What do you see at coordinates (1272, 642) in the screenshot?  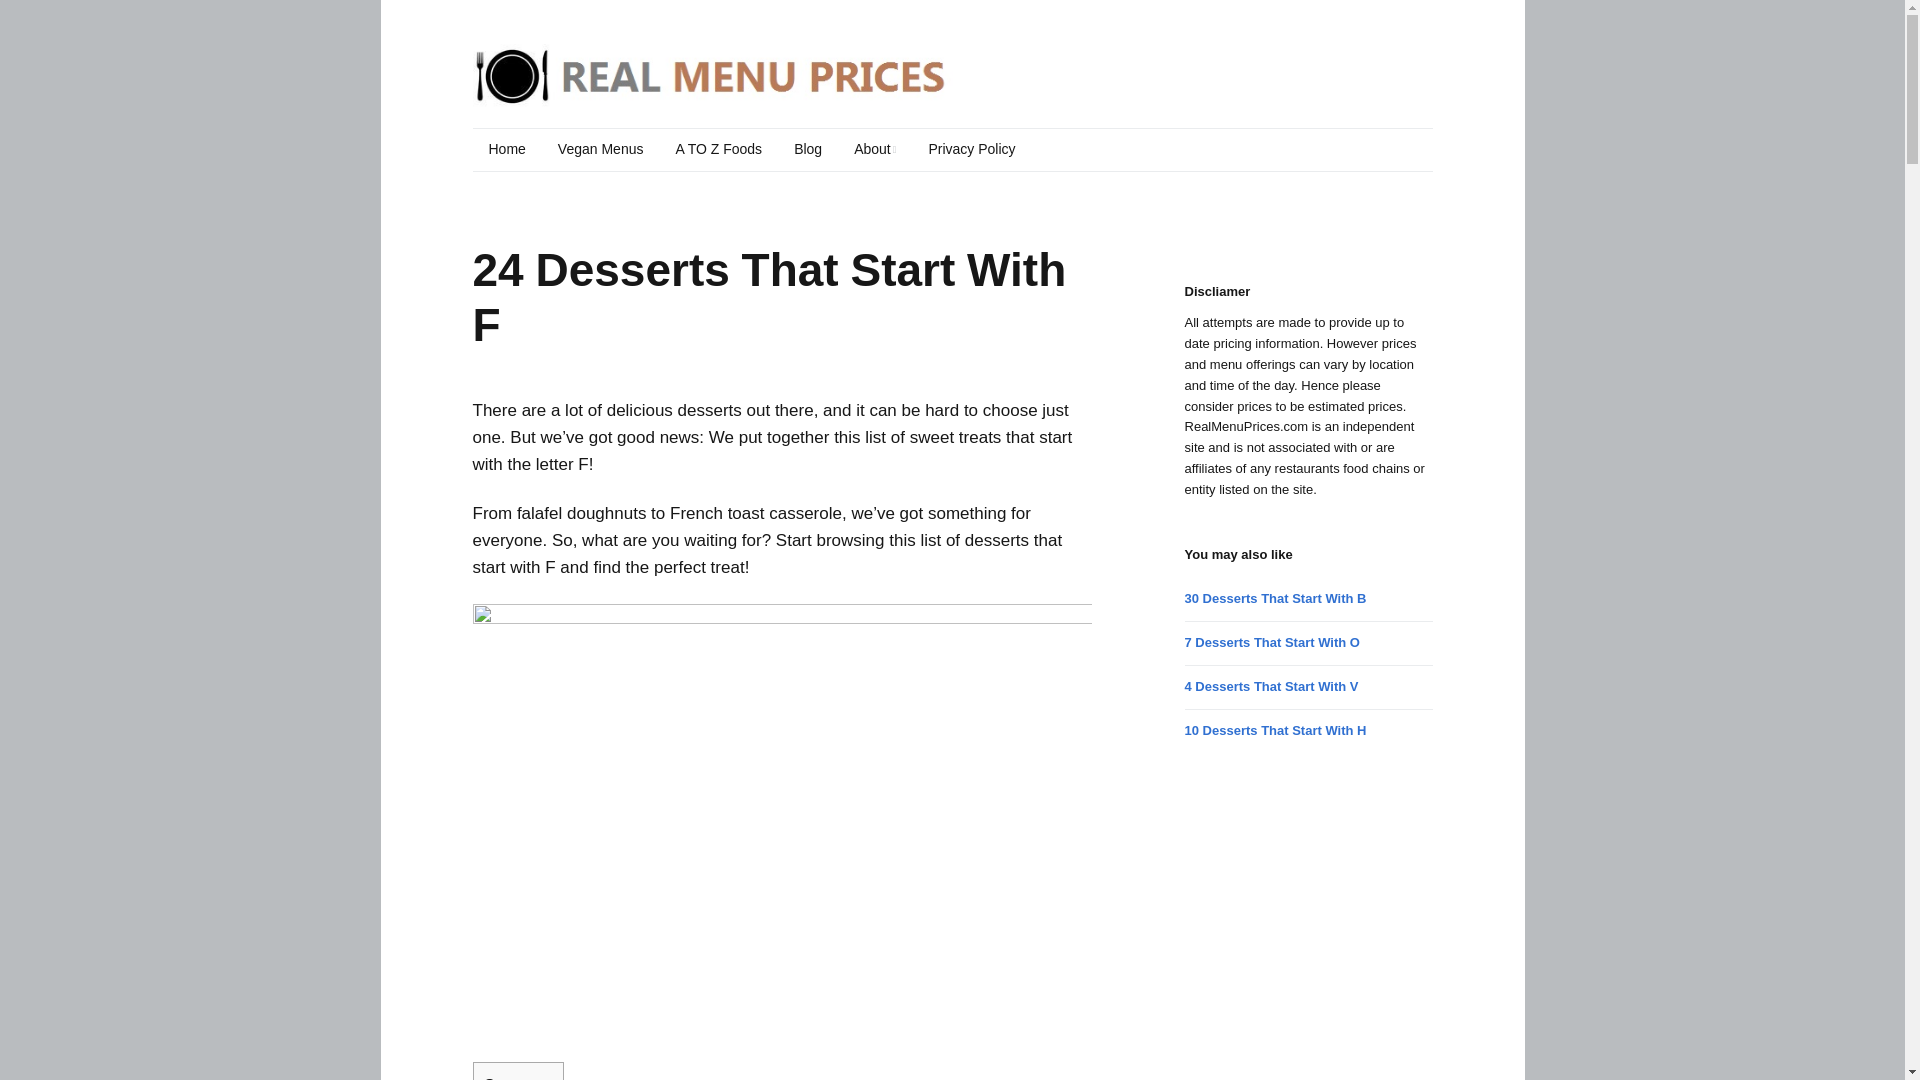 I see `7 Desserts That Start With O` at bounding box center [1272, 642].